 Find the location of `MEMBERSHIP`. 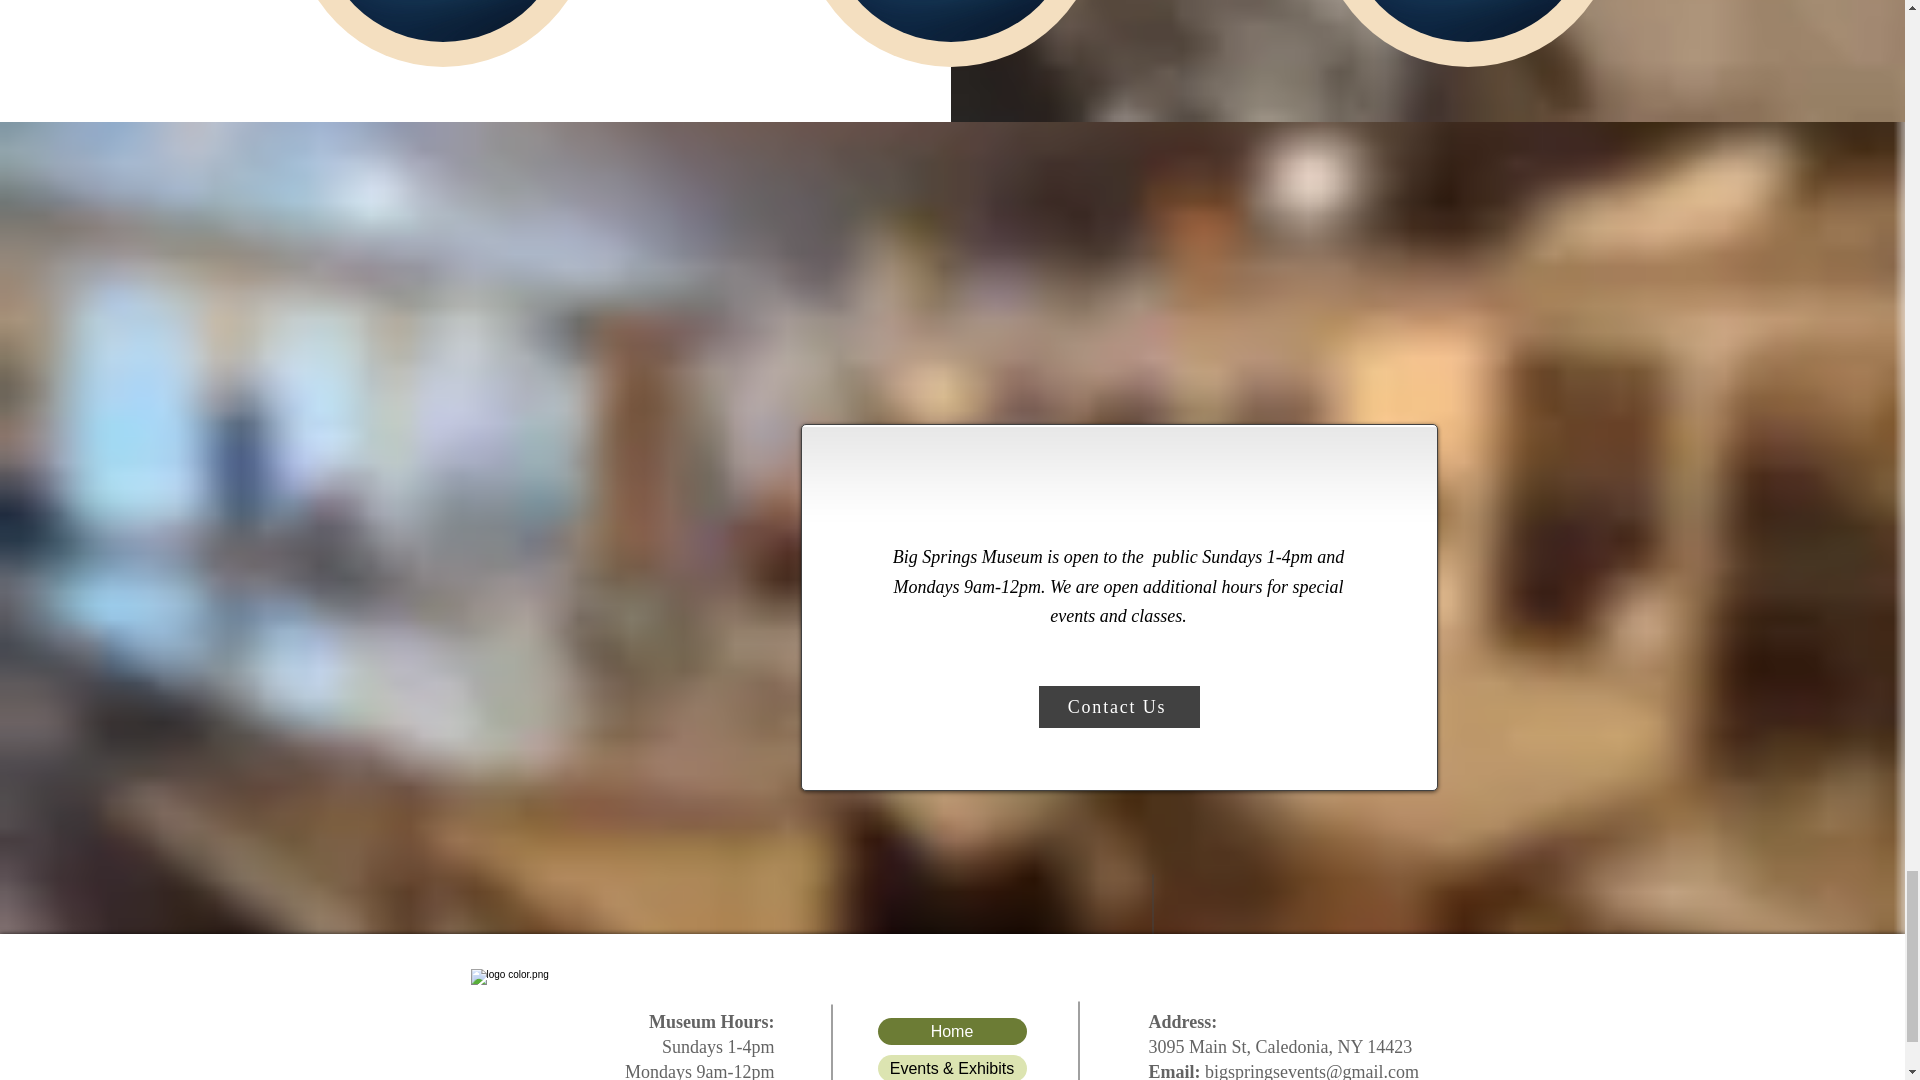

MEMBERSHIP is located at coordinates (443, 21).